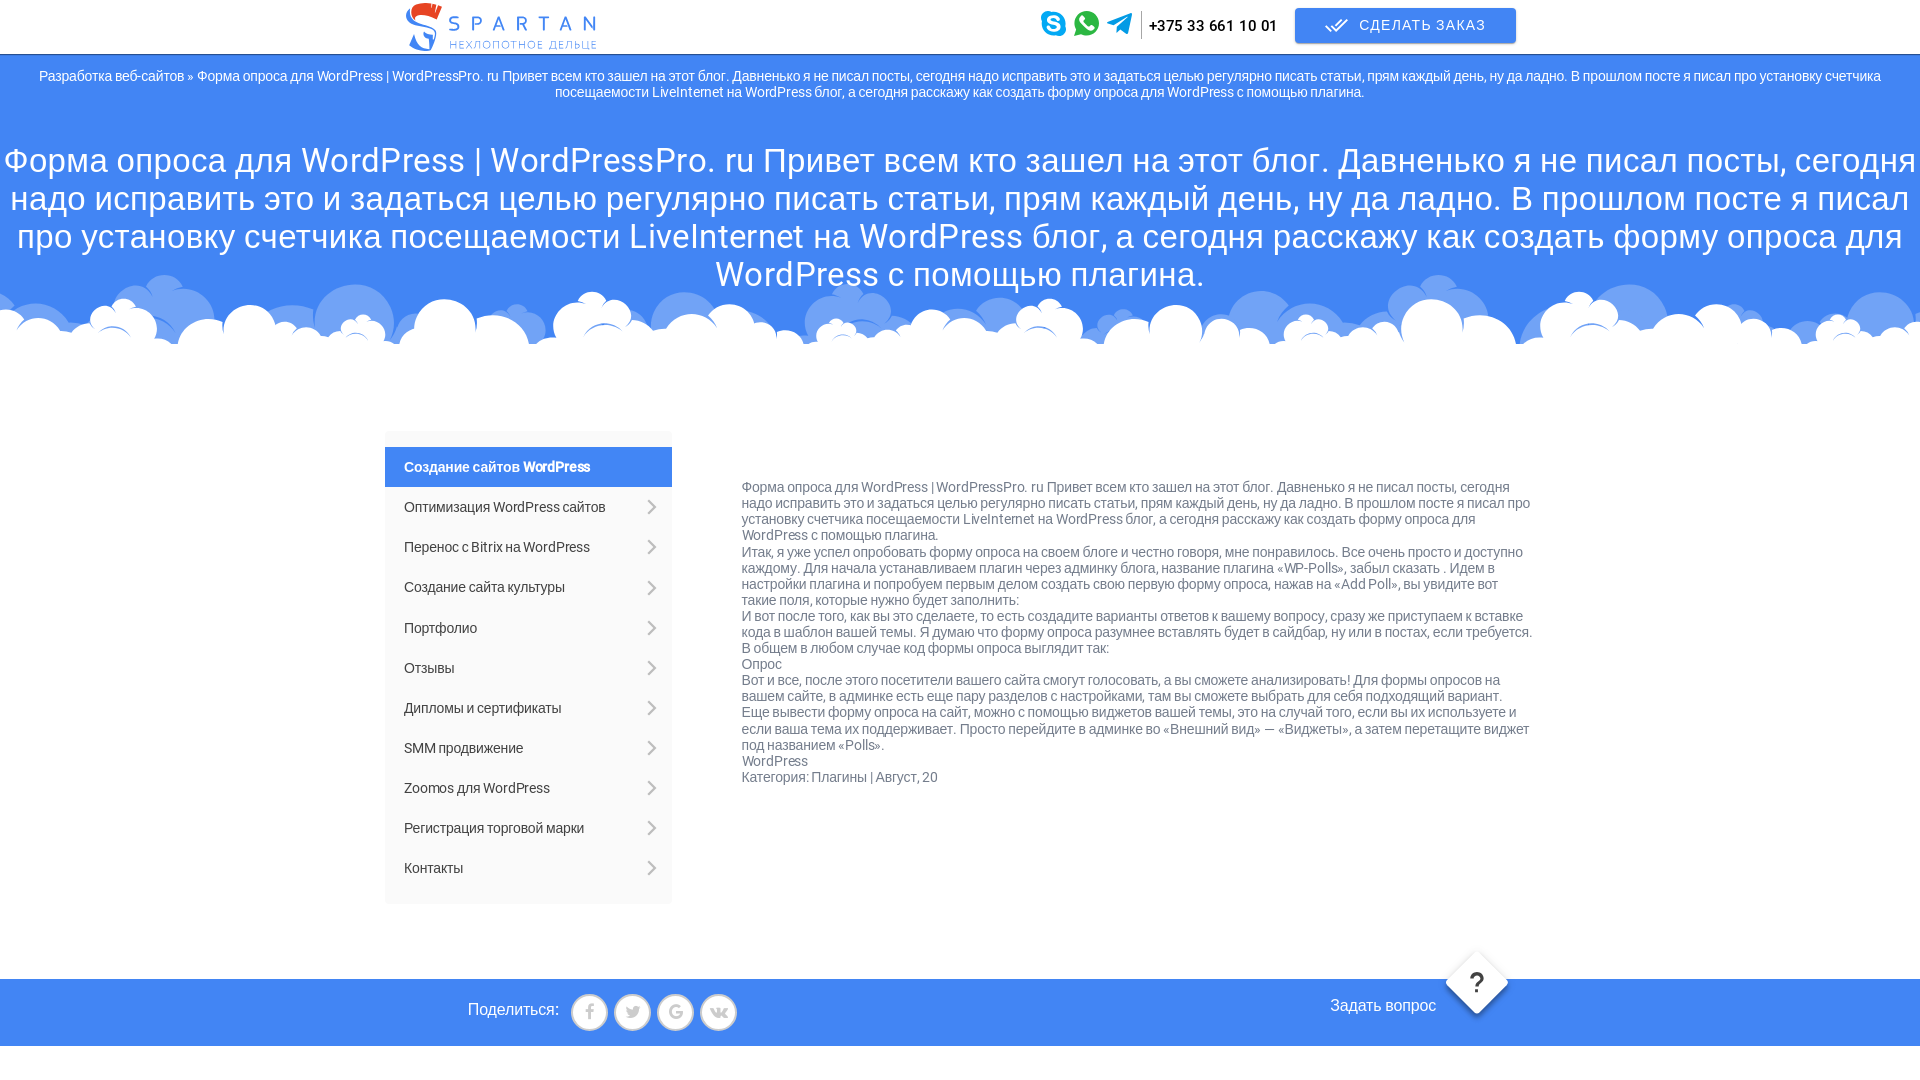 This screenshot has width=1920, height=1080. What do you see at coordinates (1214, 26) in the screenshot?
I see `+375 33 661 10 01` at bounding box center [1214, 26].